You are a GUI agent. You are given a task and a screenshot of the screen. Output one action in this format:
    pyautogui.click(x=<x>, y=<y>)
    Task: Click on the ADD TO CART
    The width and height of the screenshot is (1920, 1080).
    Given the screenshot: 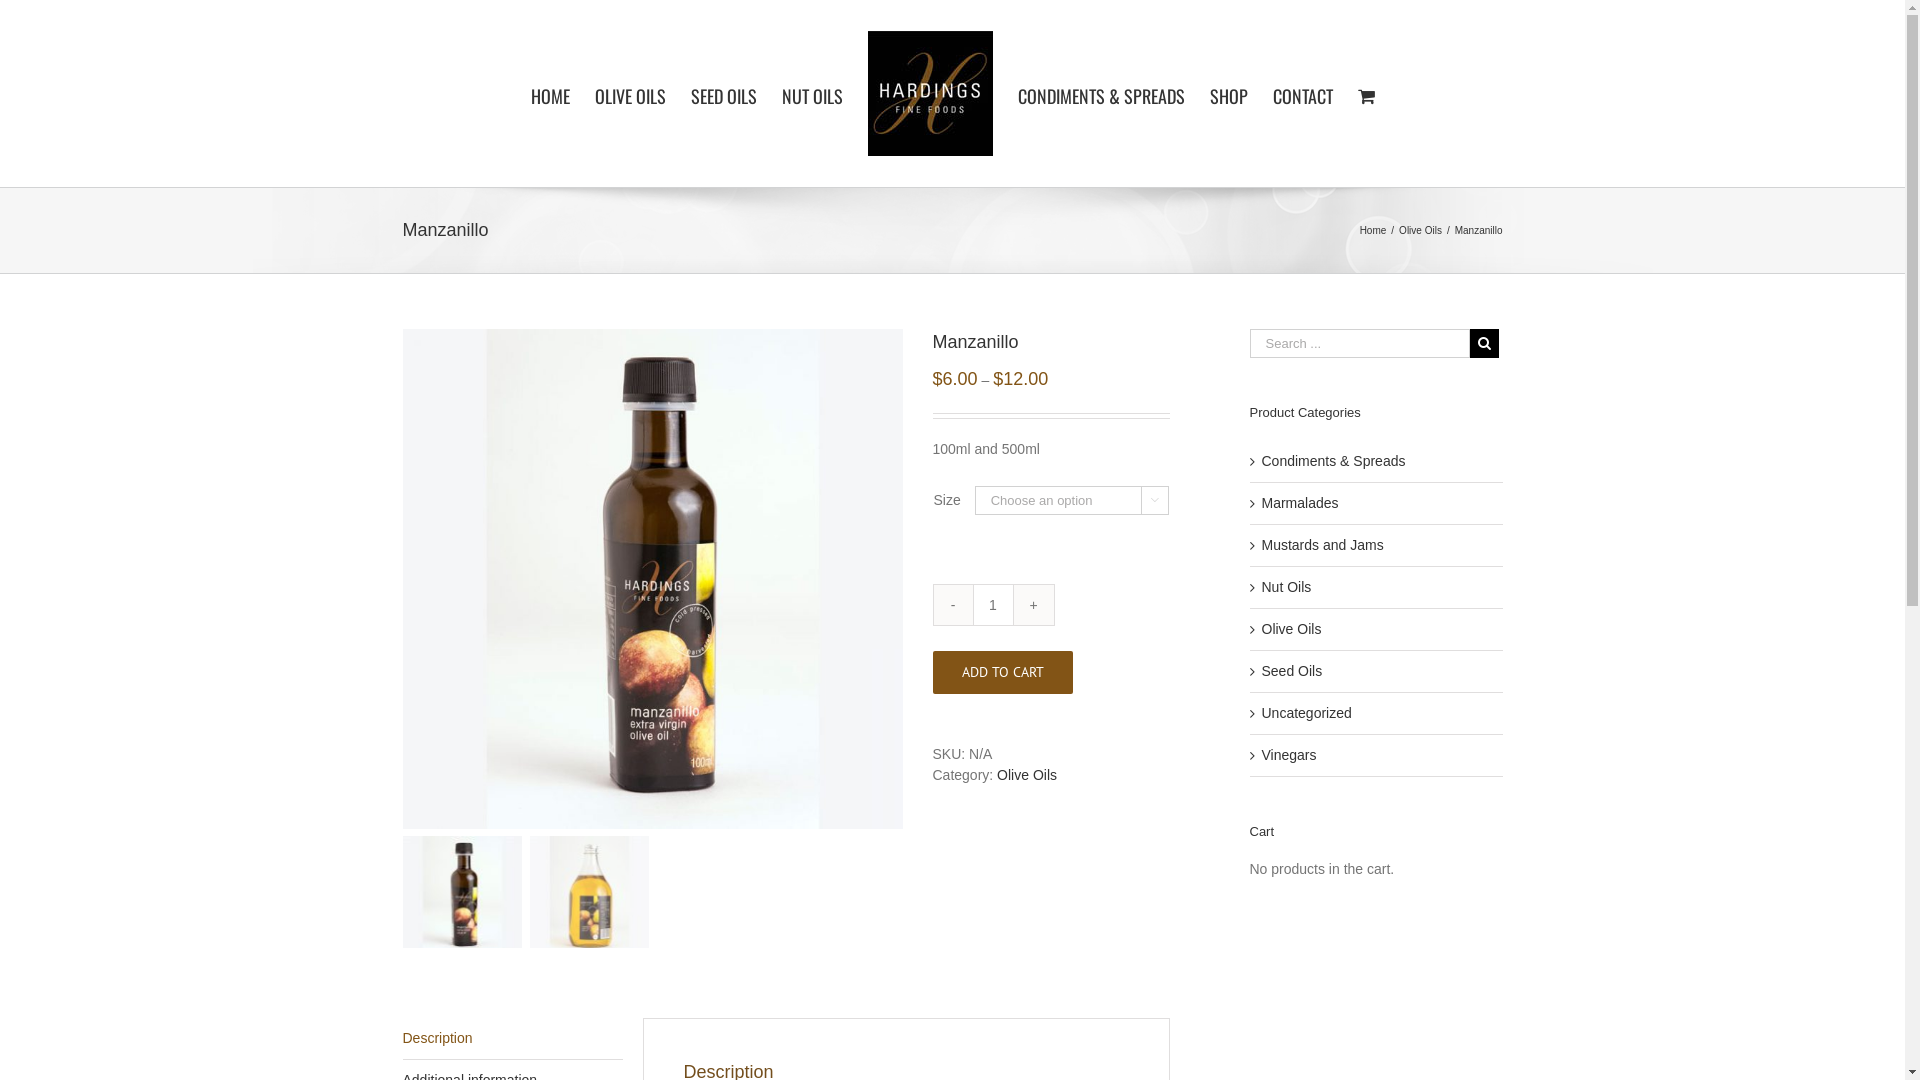 What is the action you would take?
    pyautogui.click(x=1002, y=672)
    